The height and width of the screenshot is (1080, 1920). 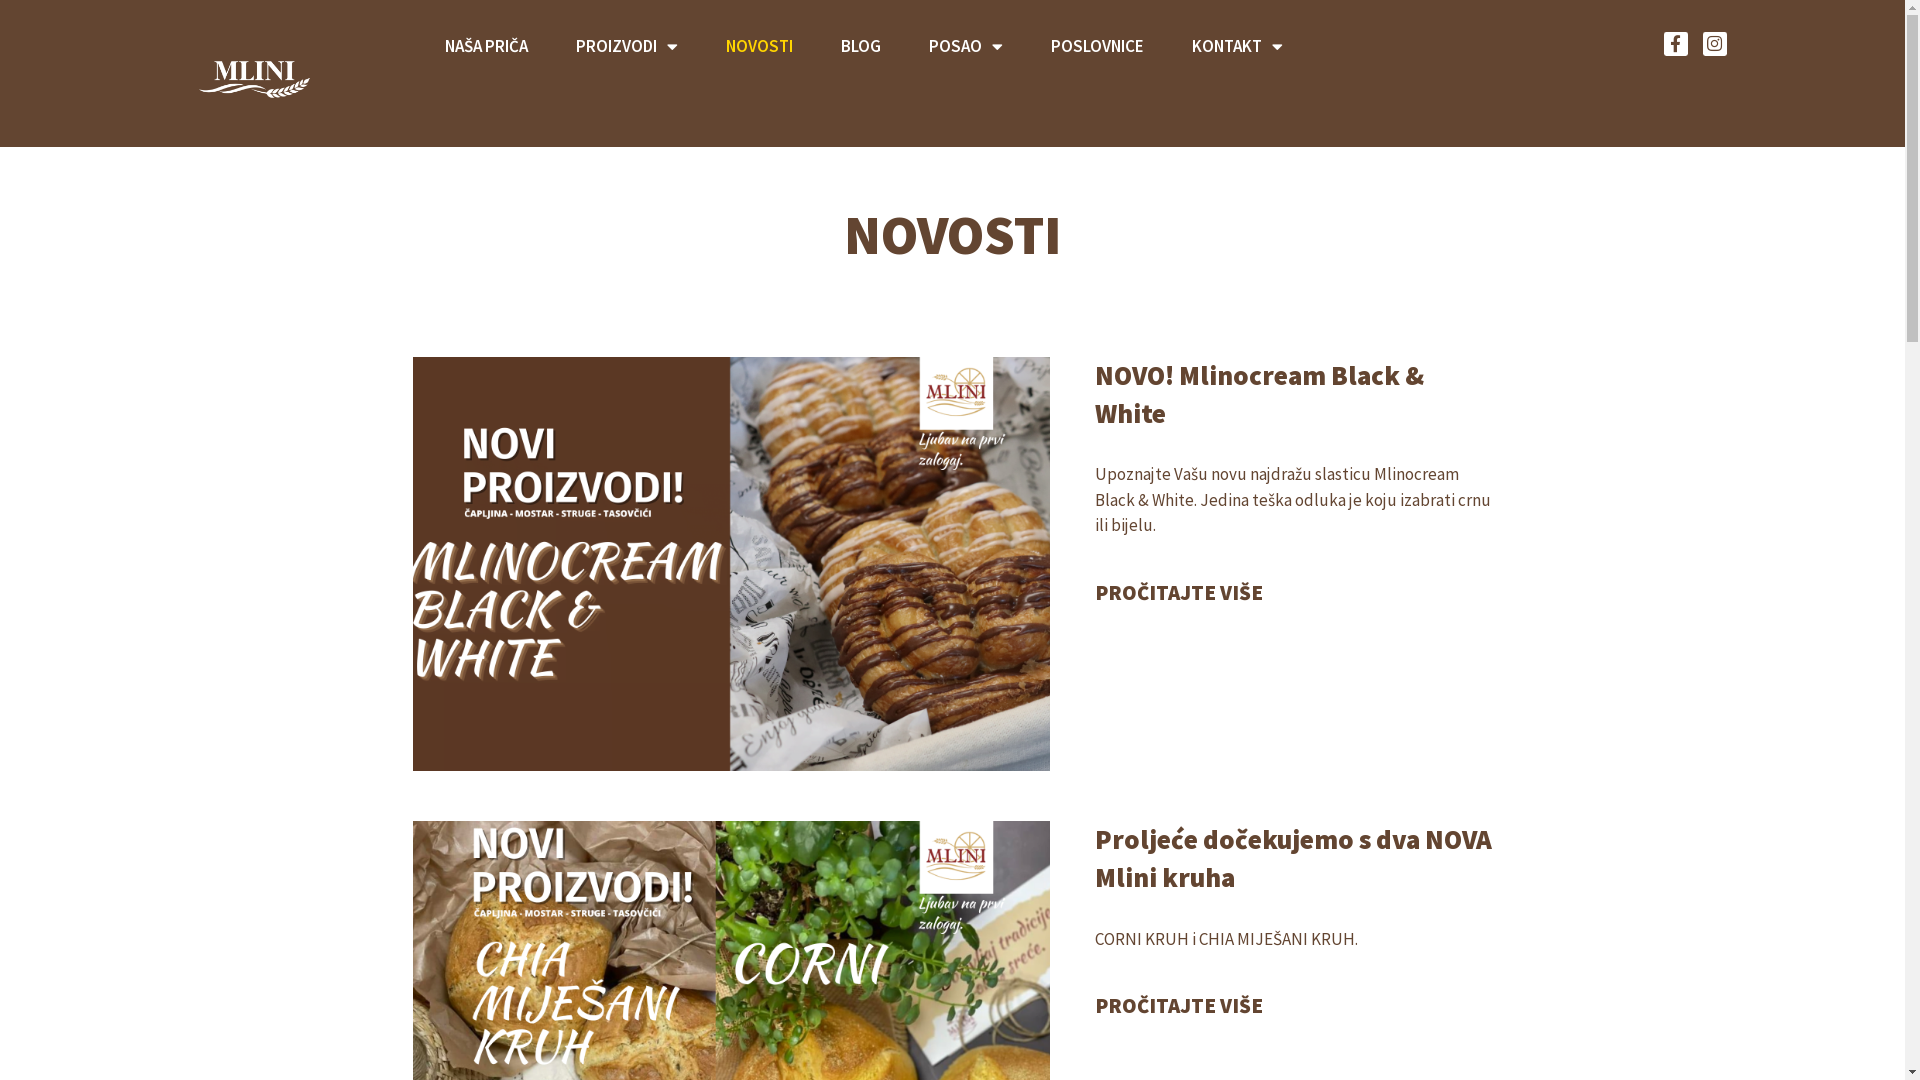 I want to click on PROIZVODI, so click(x=627, y=46).